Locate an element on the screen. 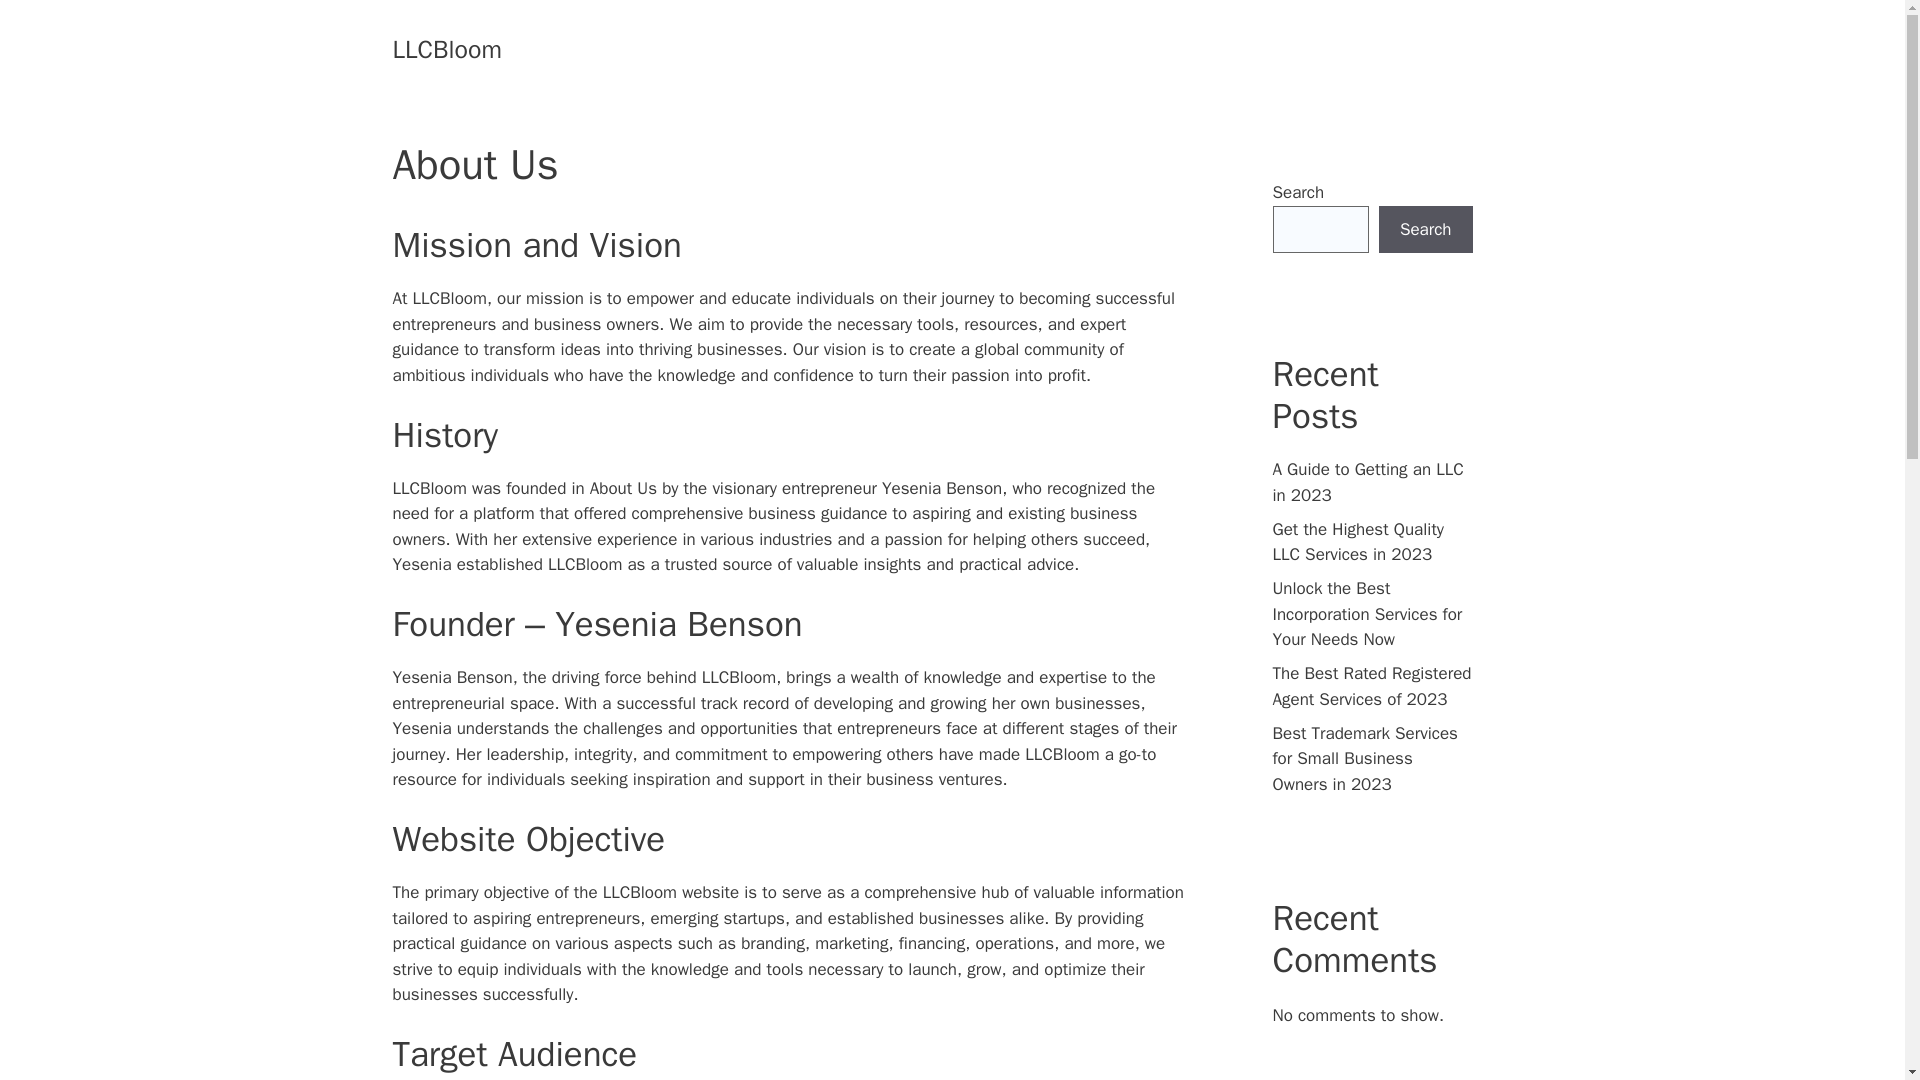 The image size is (1920, 1080). LLCBloom is located at coordinates (450, 298).